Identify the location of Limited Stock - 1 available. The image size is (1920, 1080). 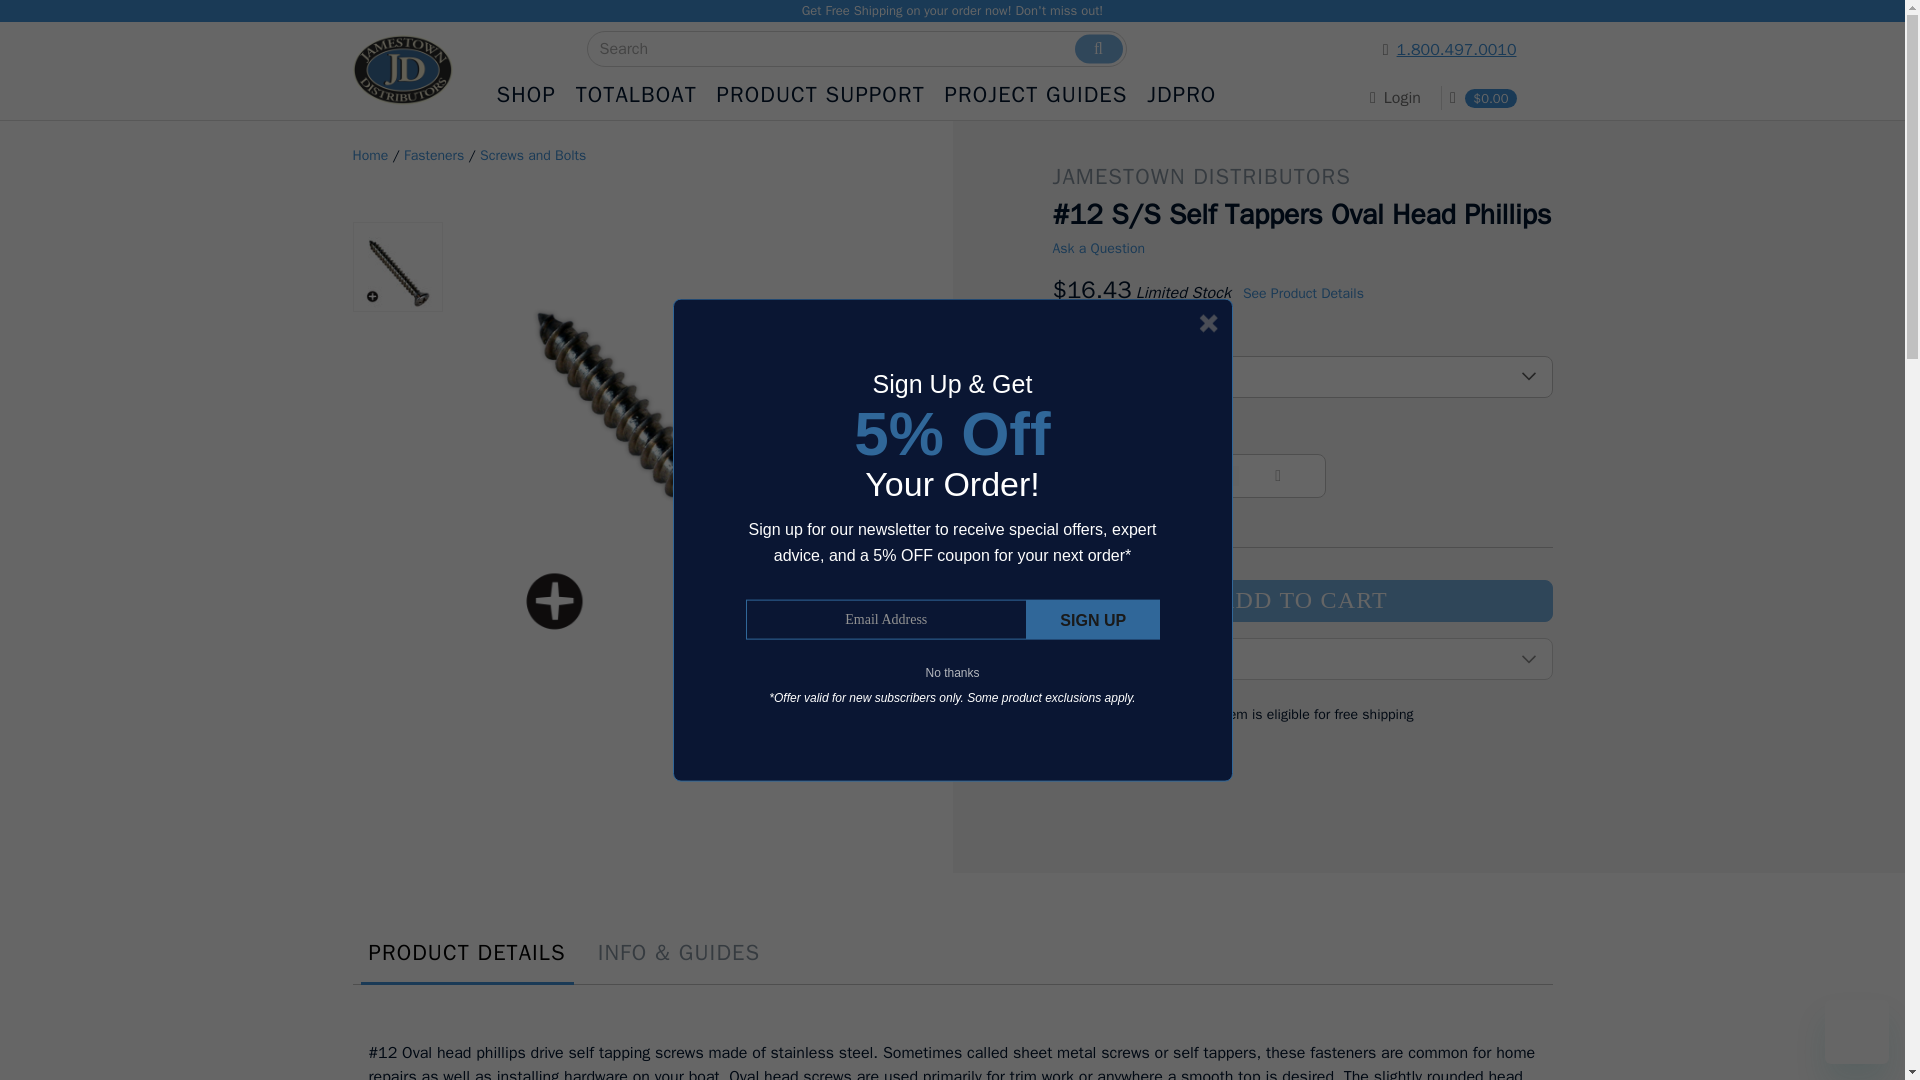
(1183, 292).